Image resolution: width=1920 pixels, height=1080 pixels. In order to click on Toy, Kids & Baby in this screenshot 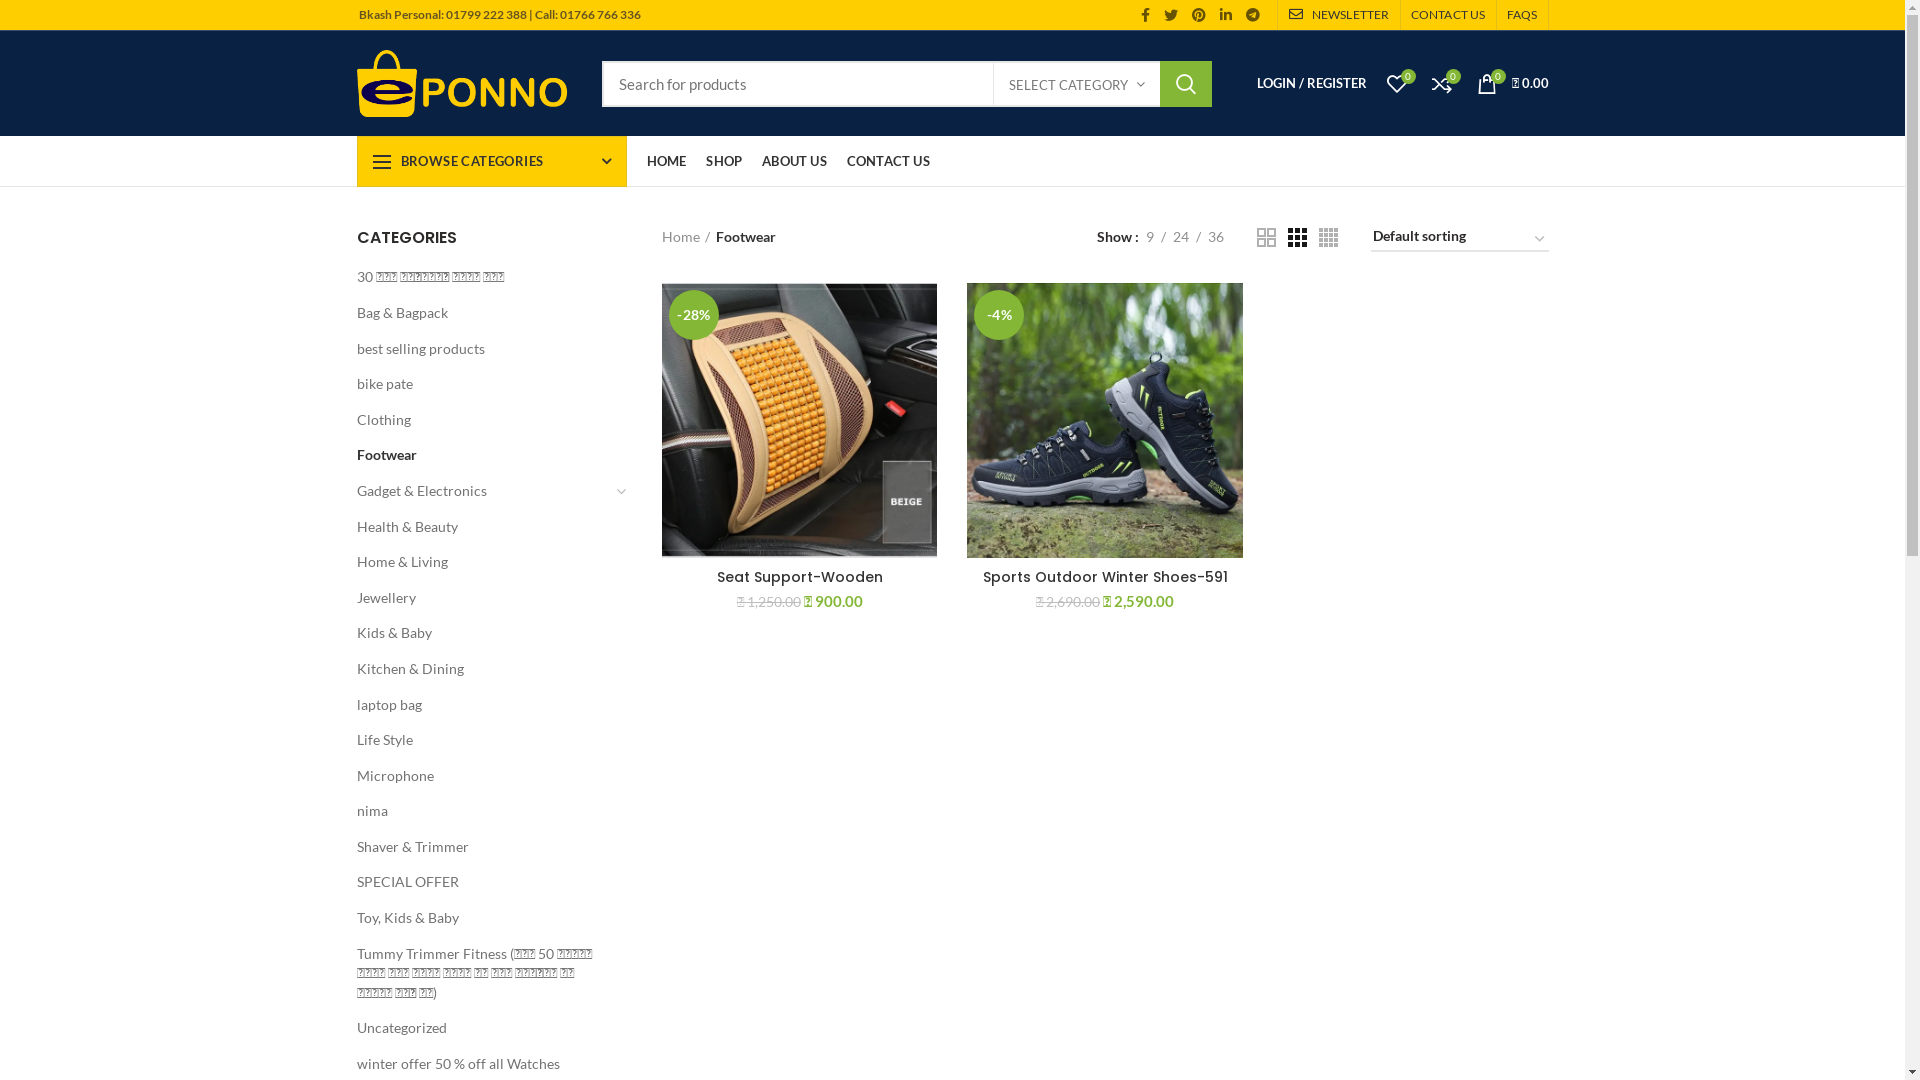, I will do `click(482, 918)`.